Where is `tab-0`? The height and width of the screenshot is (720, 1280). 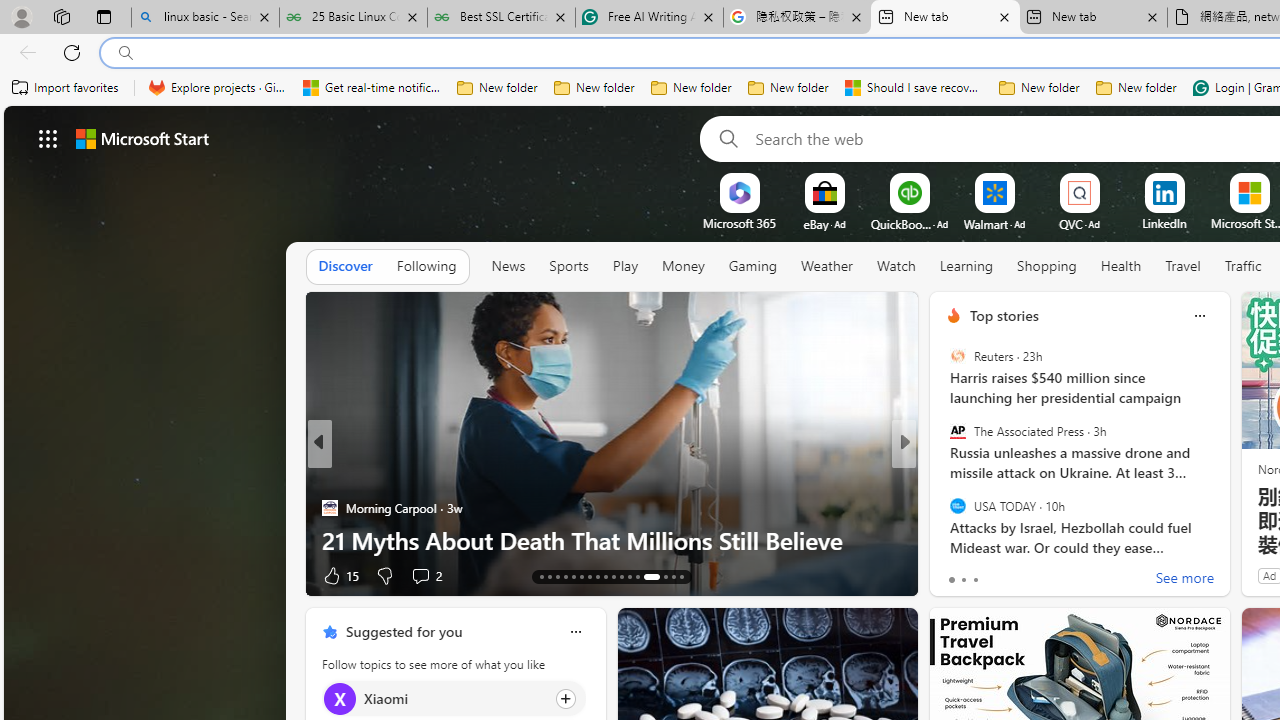
tab-0 is located at coordinates (950, 580).